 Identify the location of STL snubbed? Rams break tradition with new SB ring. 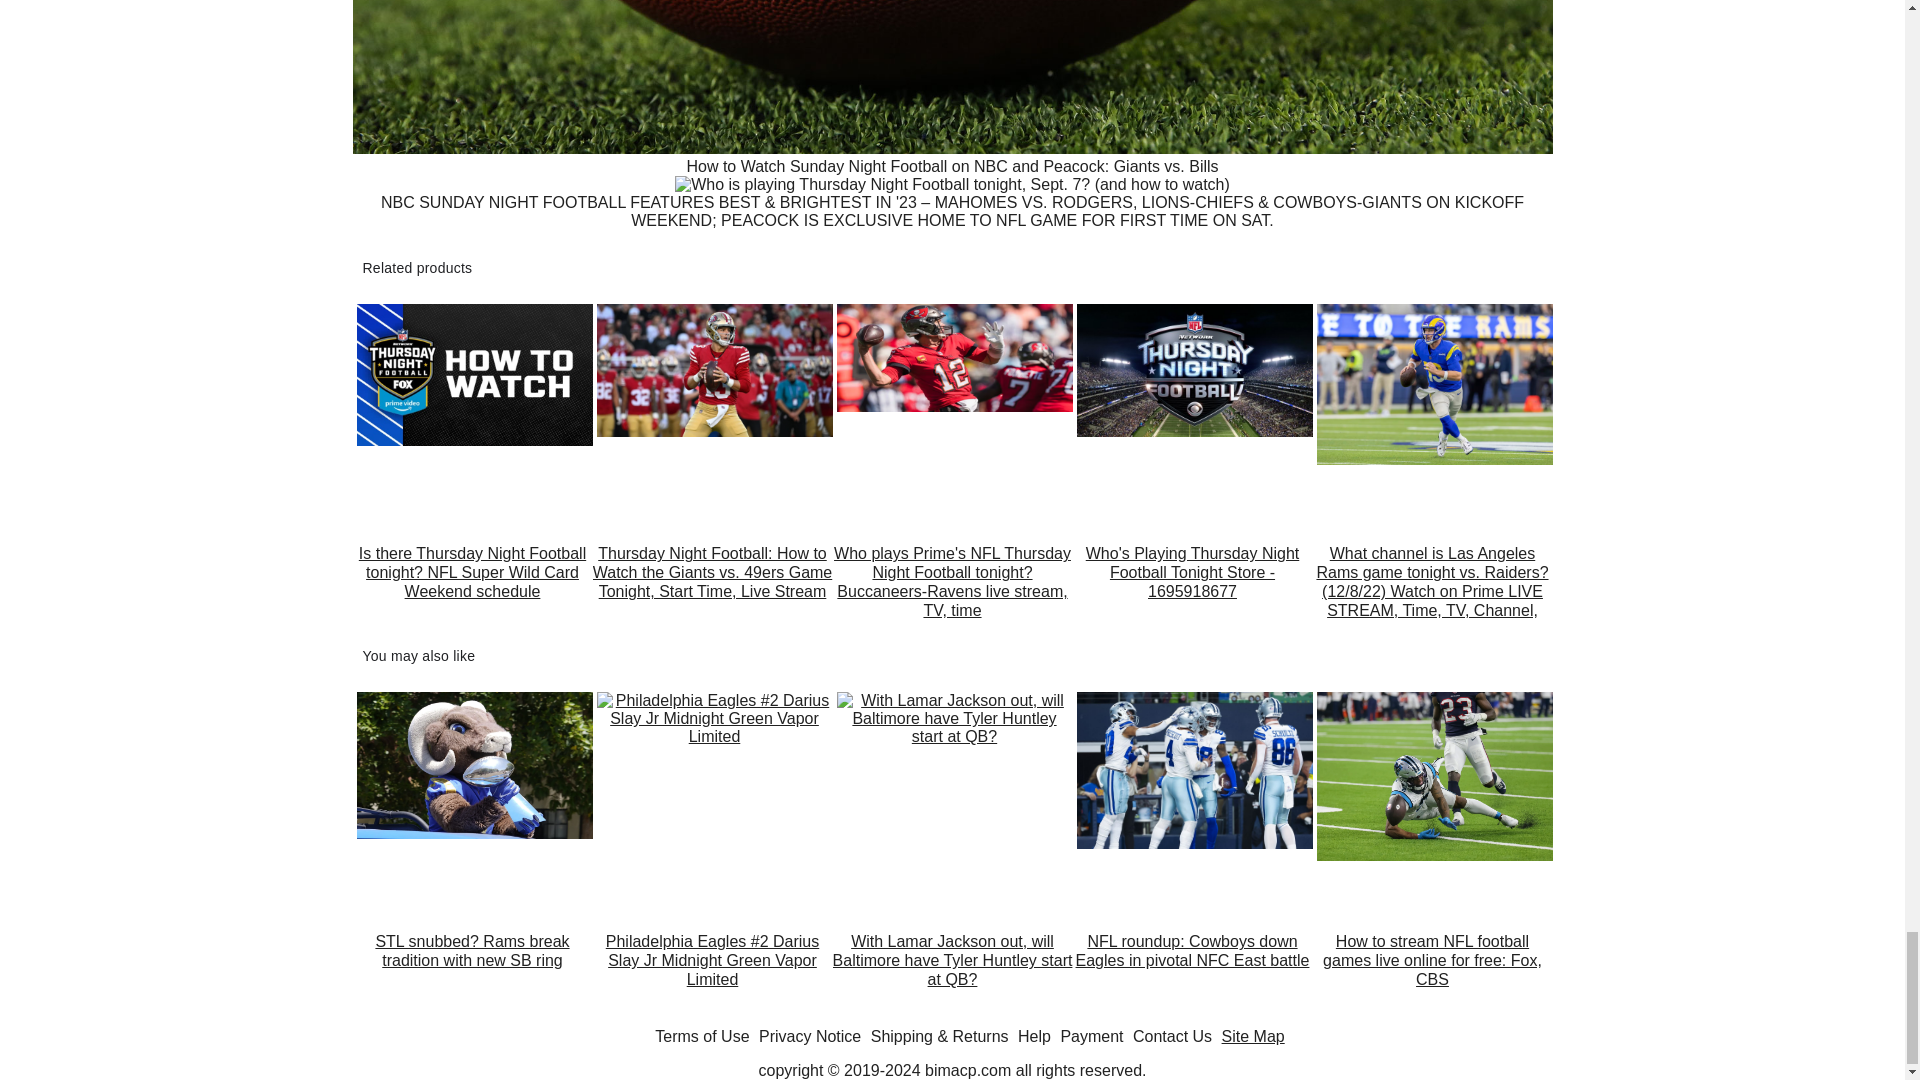
(471, 970).